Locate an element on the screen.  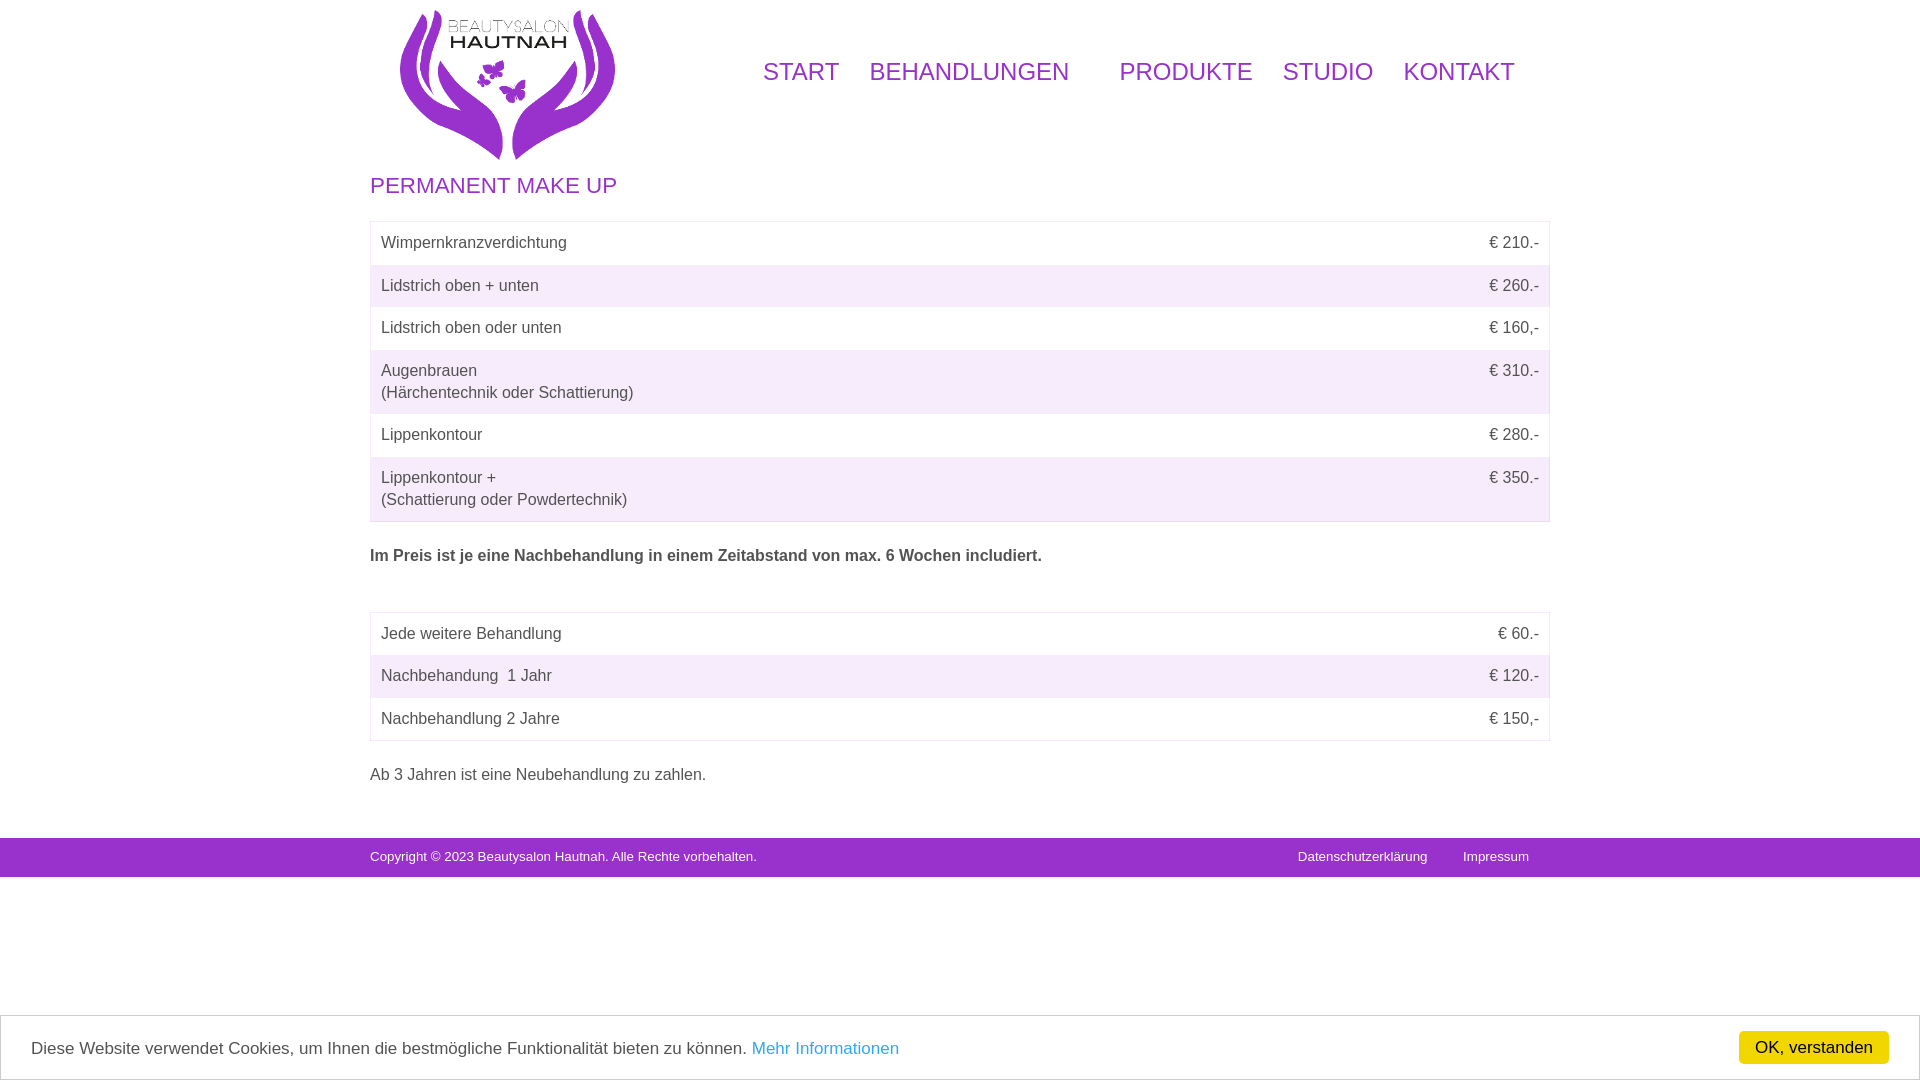
Impressum is located at coordinates (1496, 856).